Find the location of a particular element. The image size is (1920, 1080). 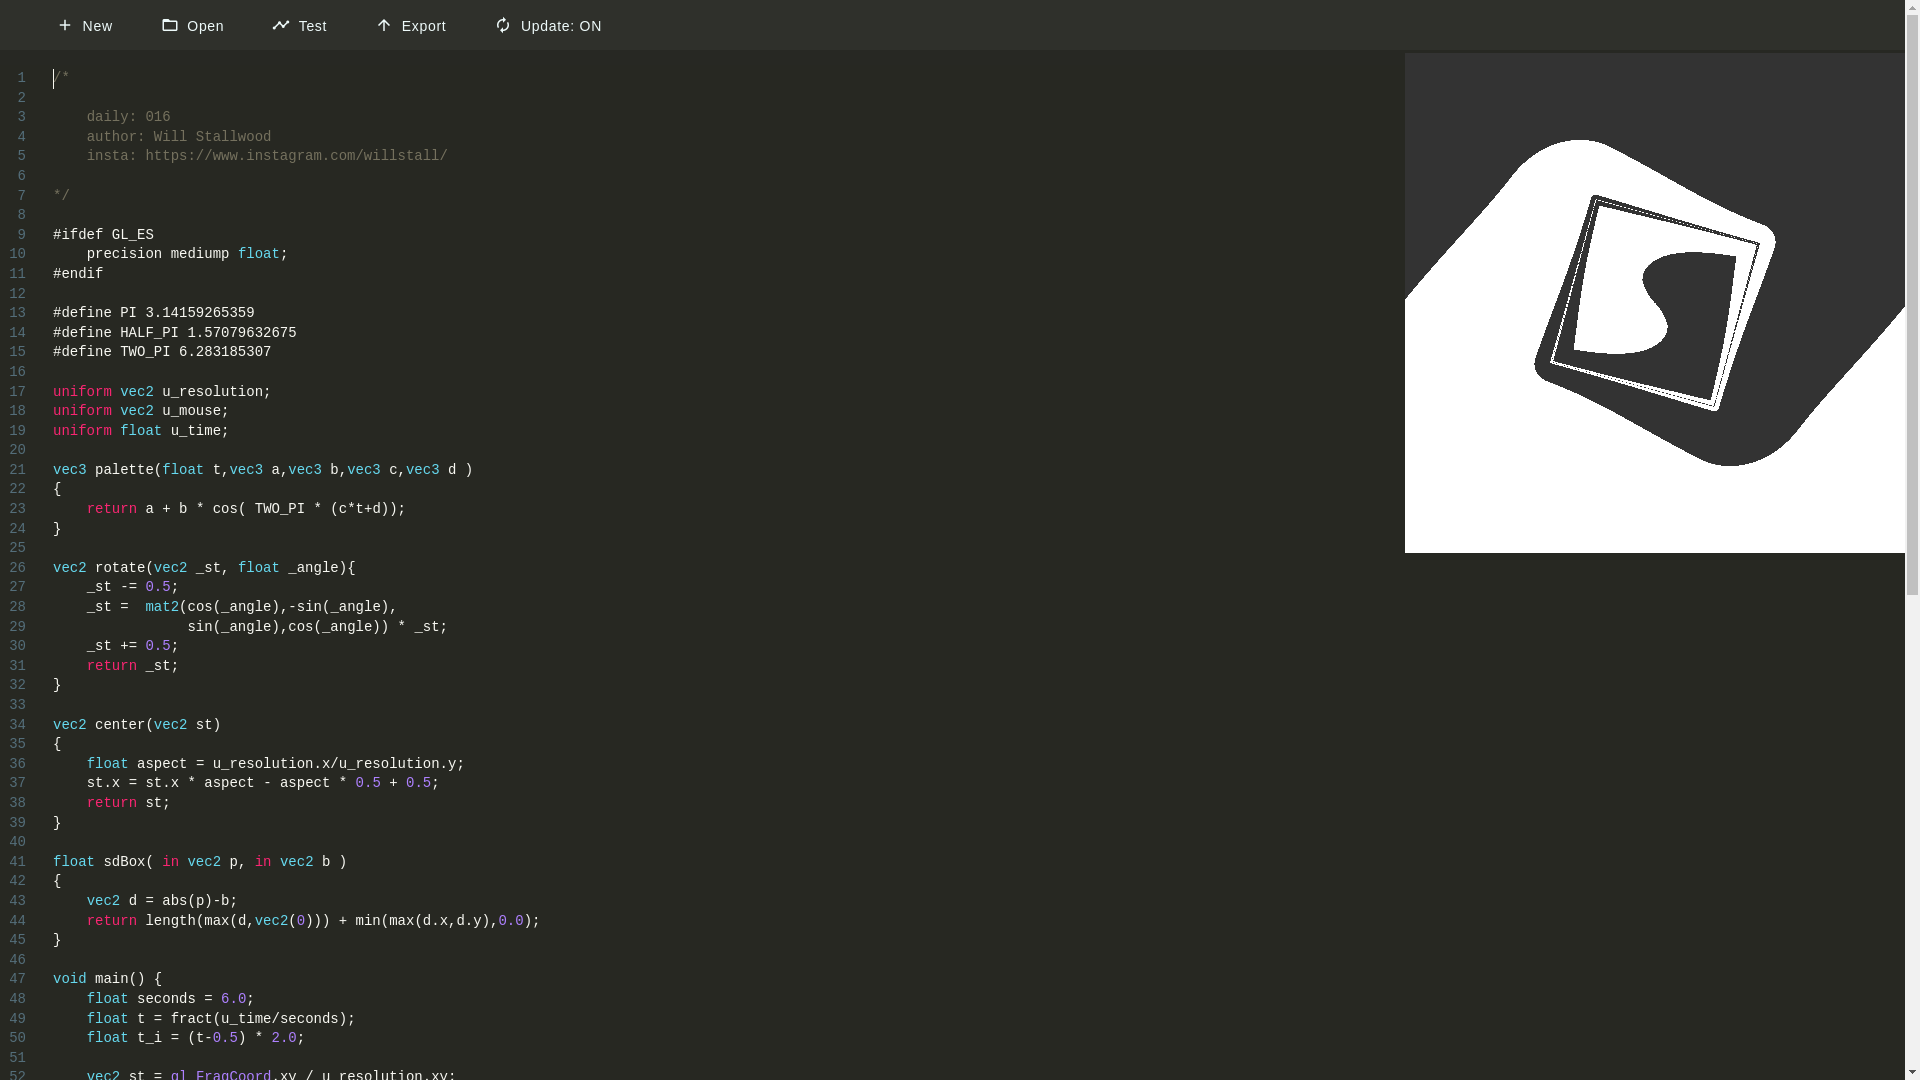

autorenew Update: ON is located at coordinates (548, 25).